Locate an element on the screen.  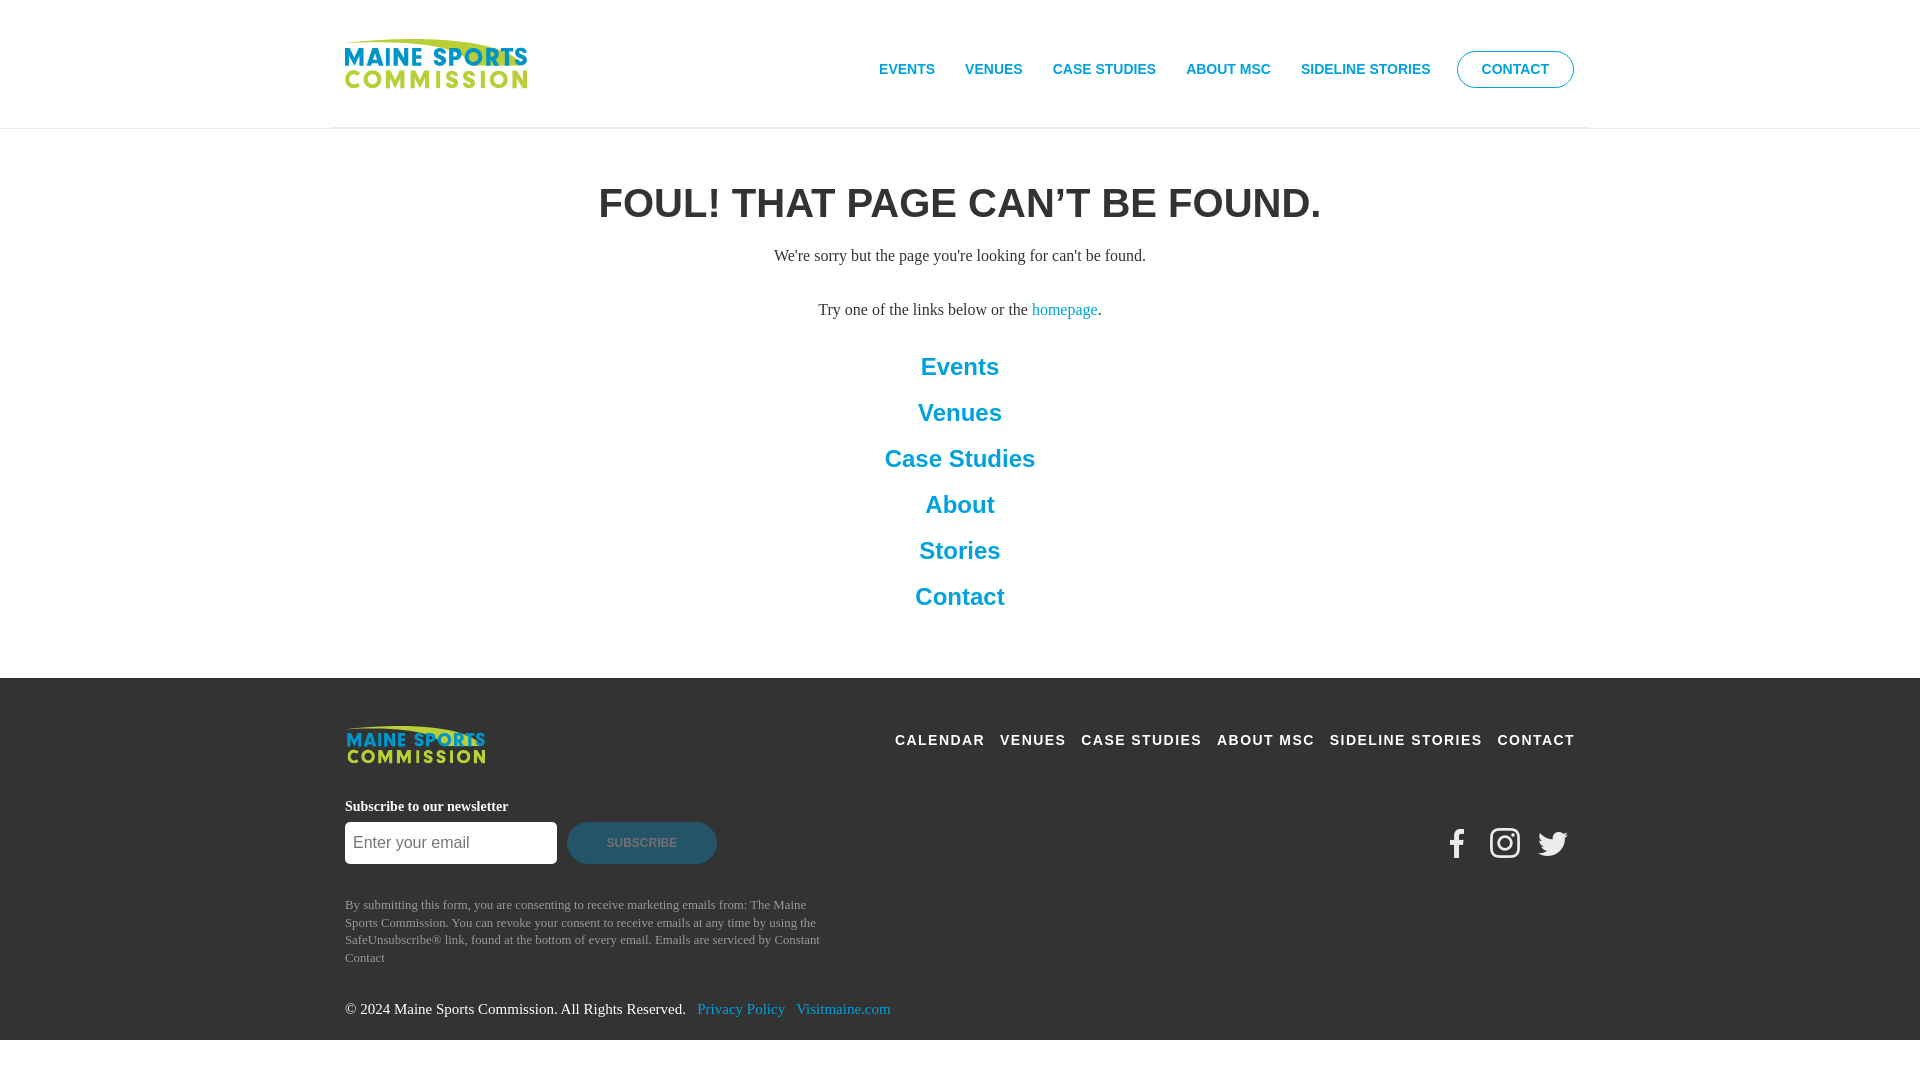
Follow Maine Sports Commission on Instagram is located at coordinates (1504, 842).